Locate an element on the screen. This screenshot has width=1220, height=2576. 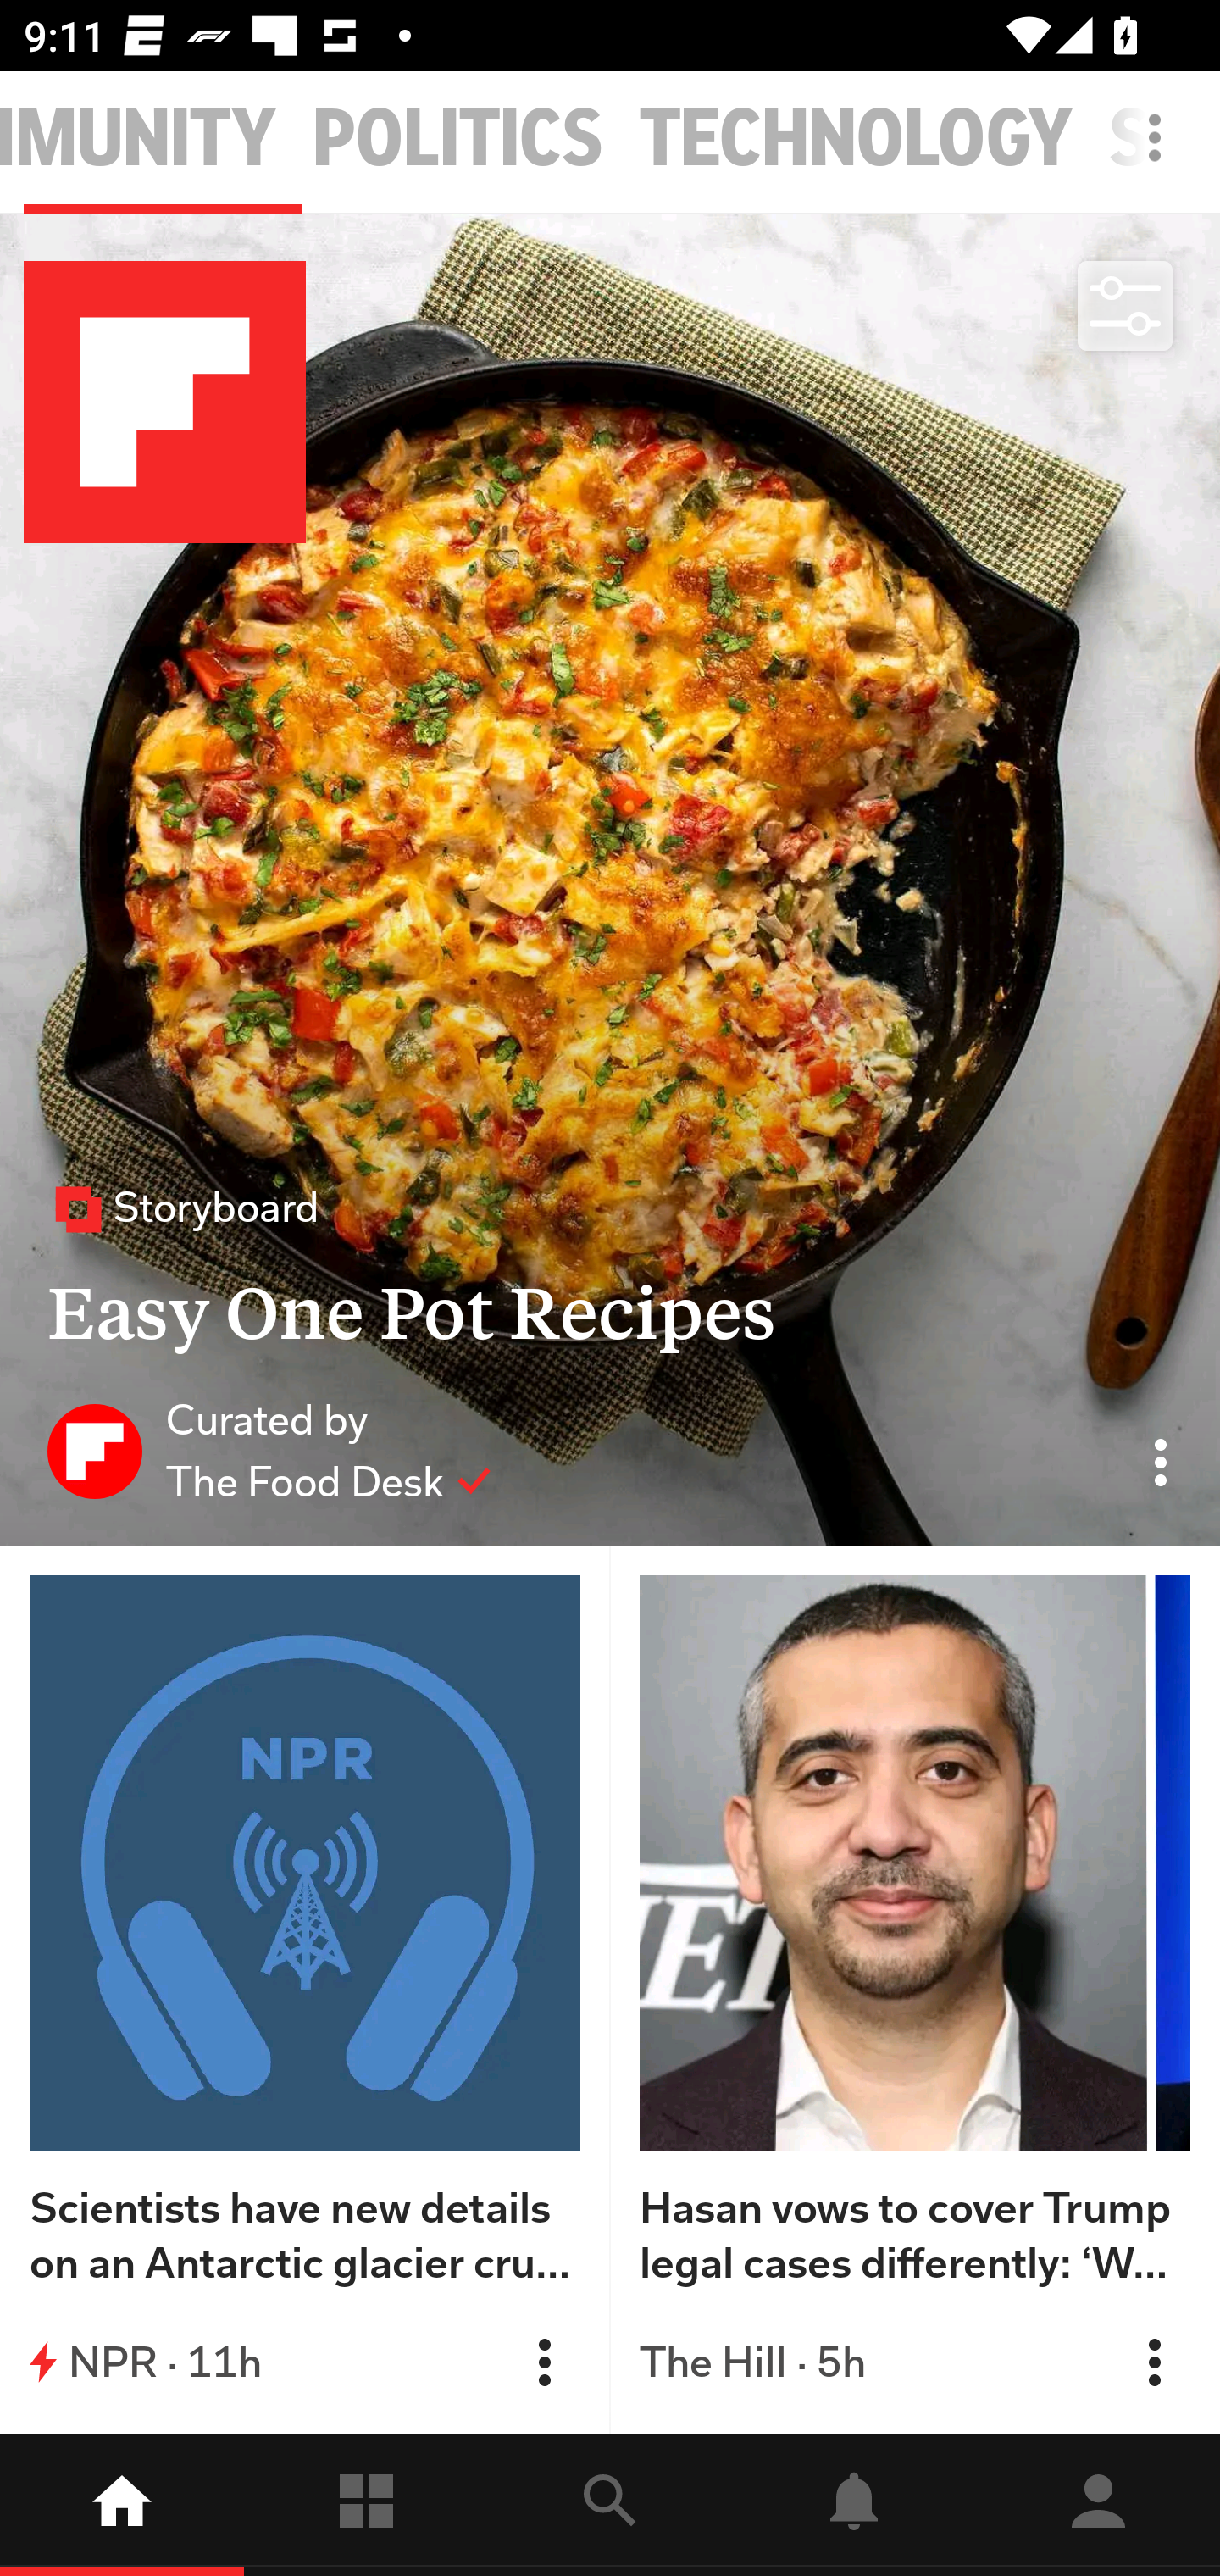
Flip into Magazine is located at coordinates (1154, 2362).